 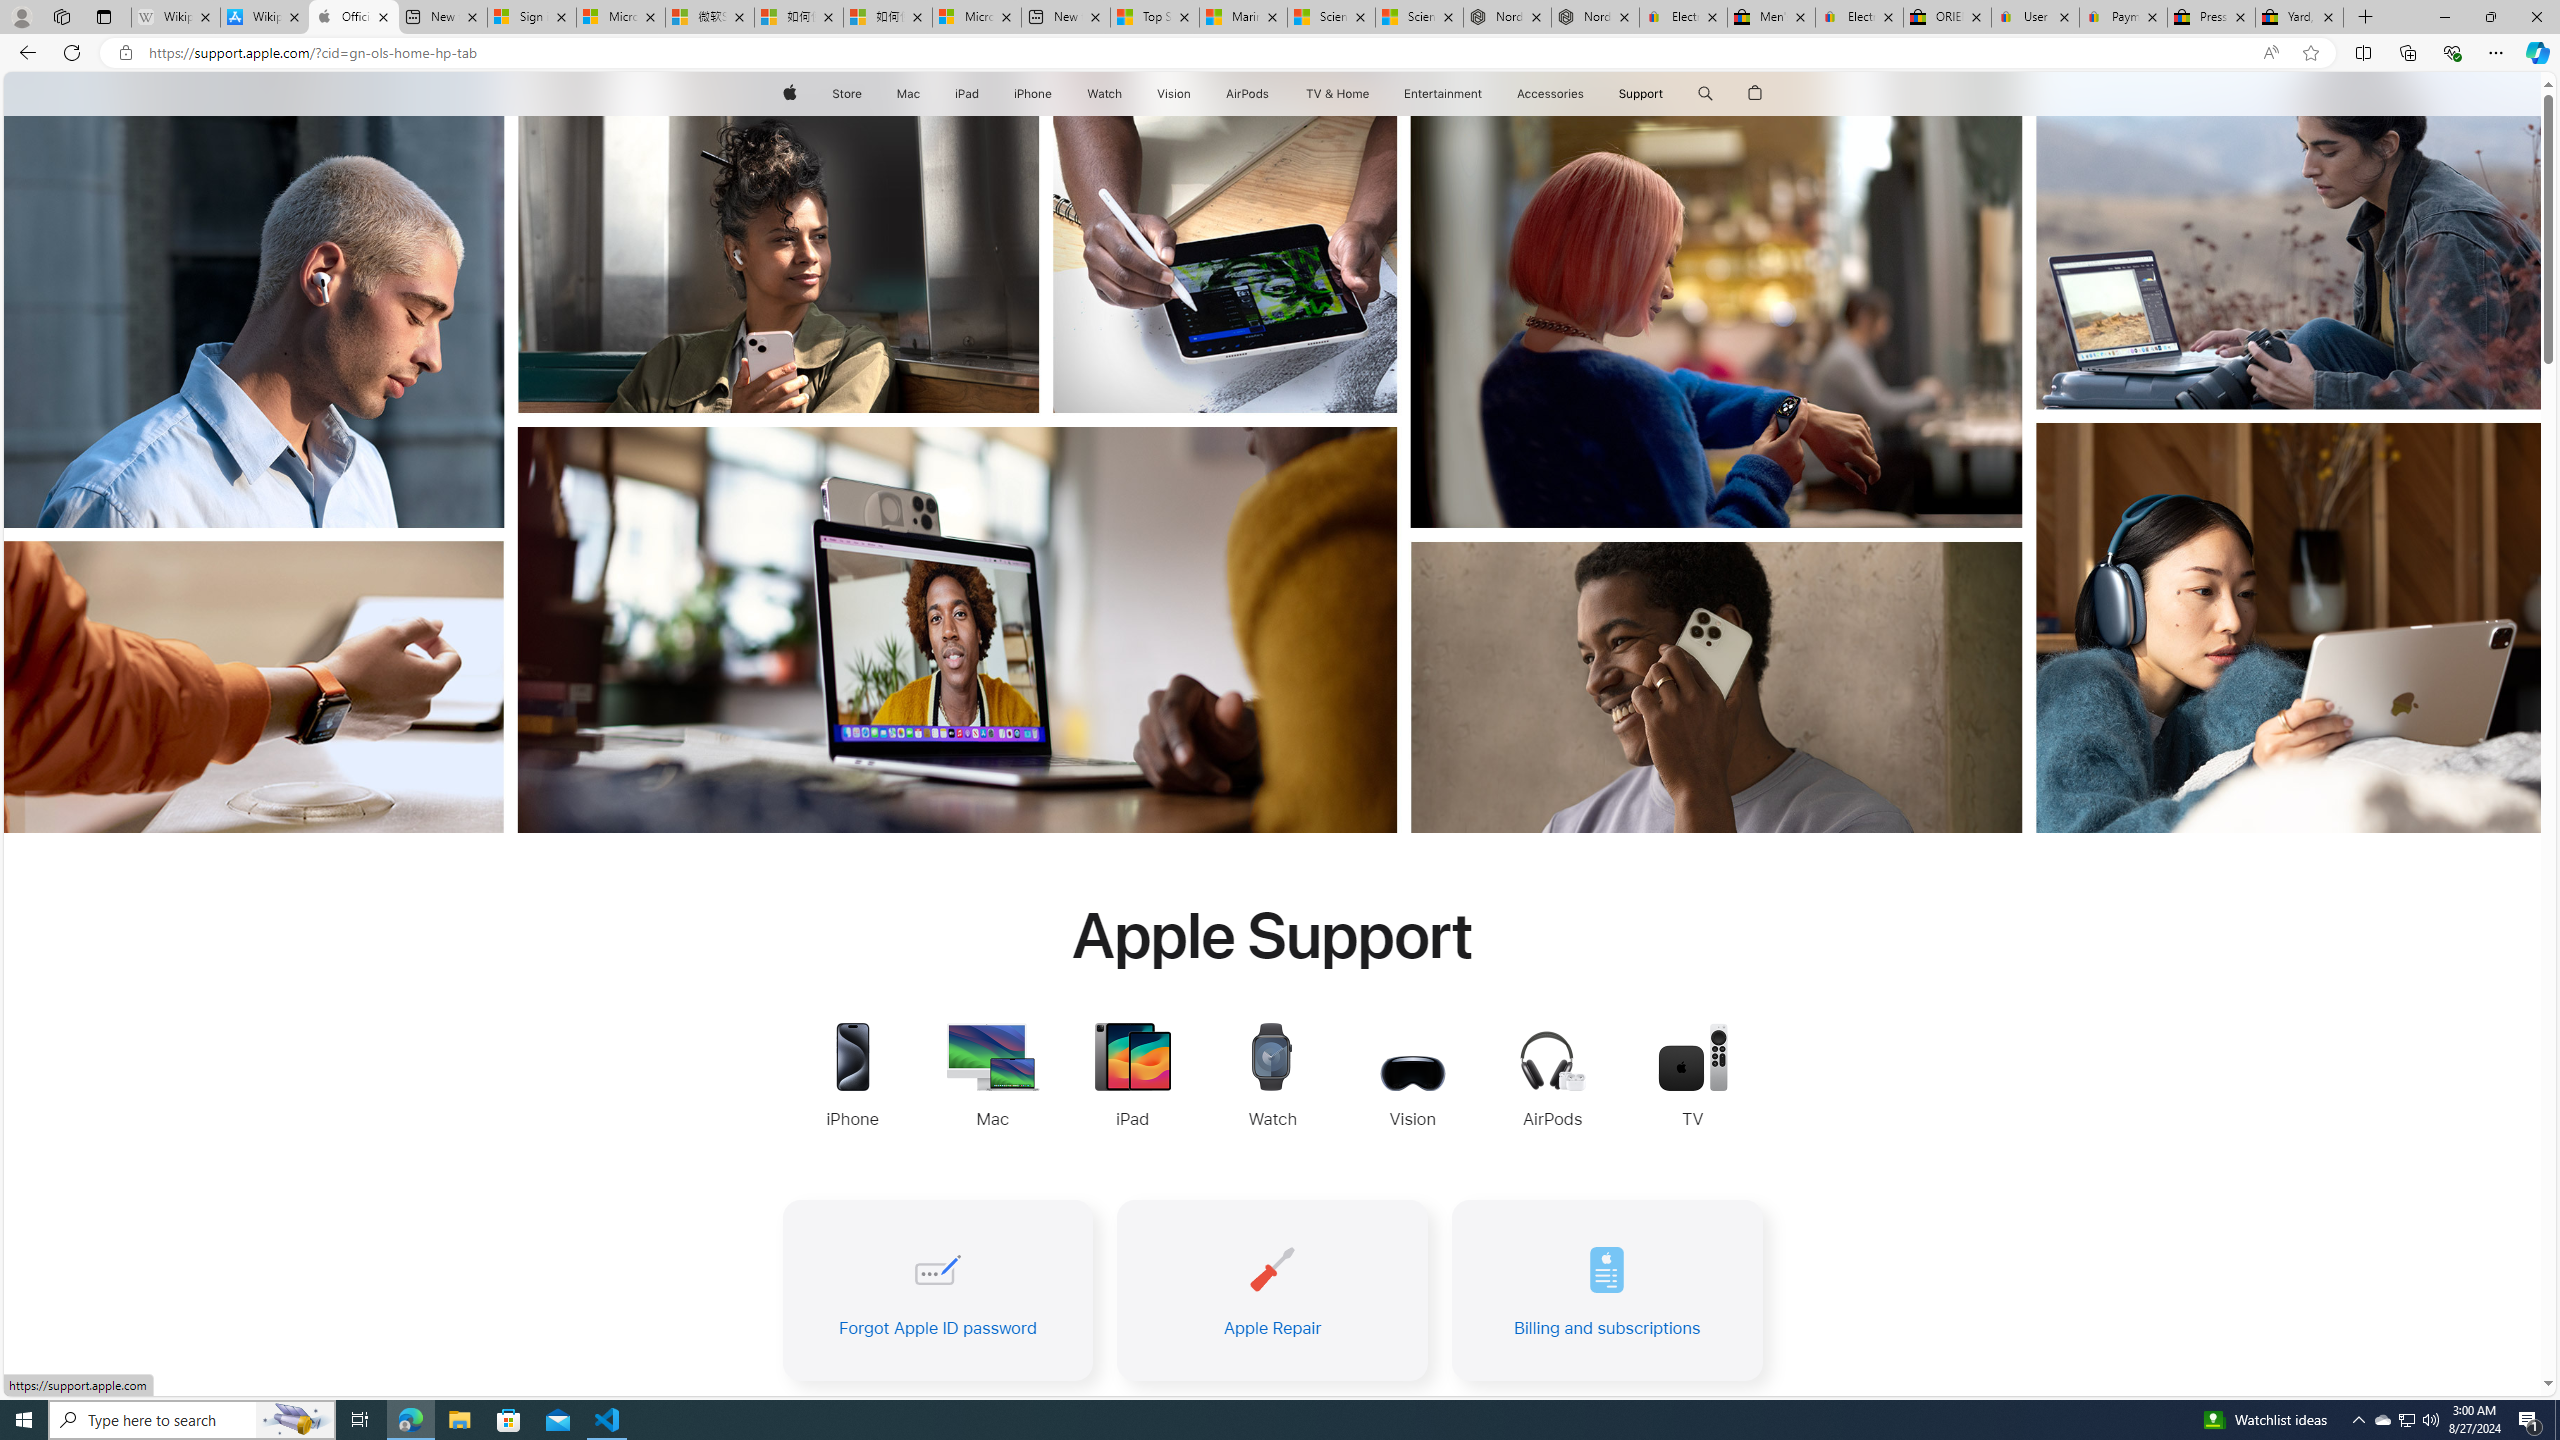 I want to click on Sign in to your Microsoft account, so click(x=532, y=17).